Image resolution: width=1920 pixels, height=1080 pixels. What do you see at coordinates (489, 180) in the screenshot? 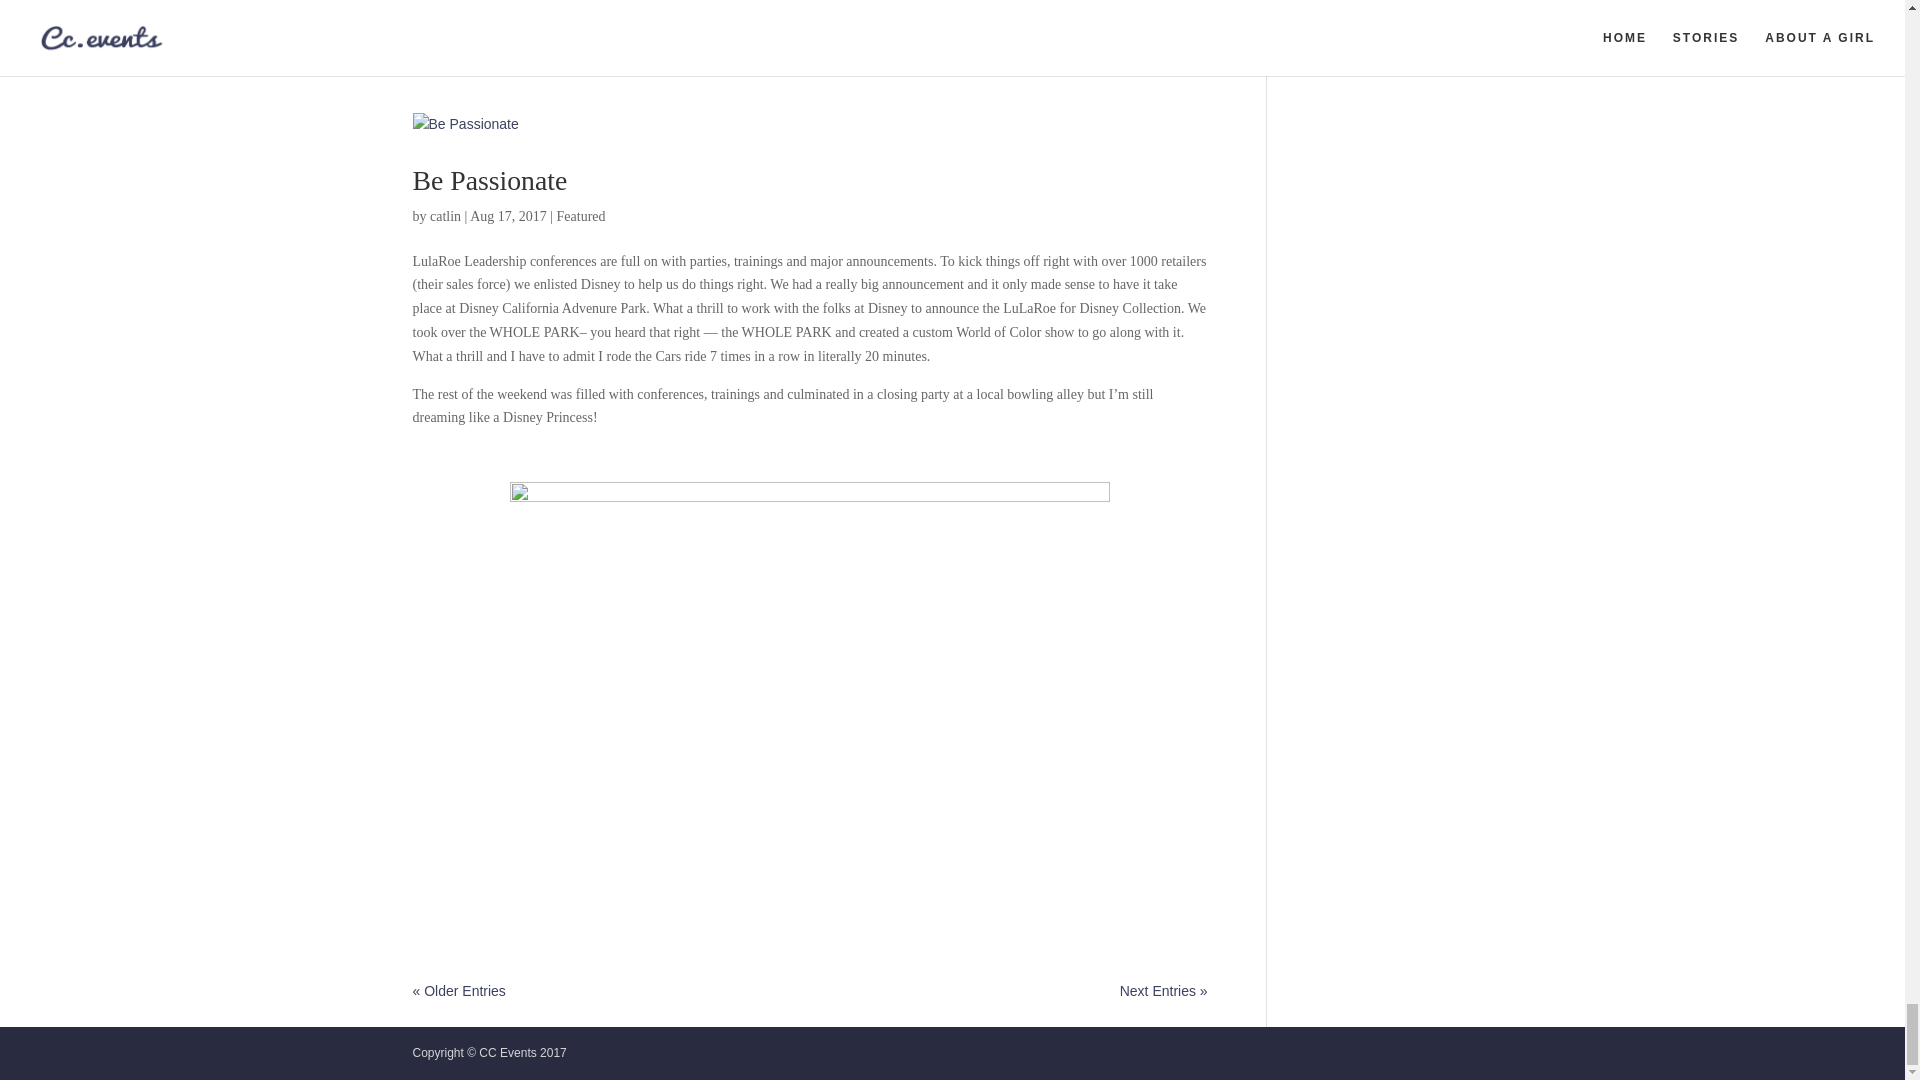
I see `Be Passionate` at bounding box center [489, 180].